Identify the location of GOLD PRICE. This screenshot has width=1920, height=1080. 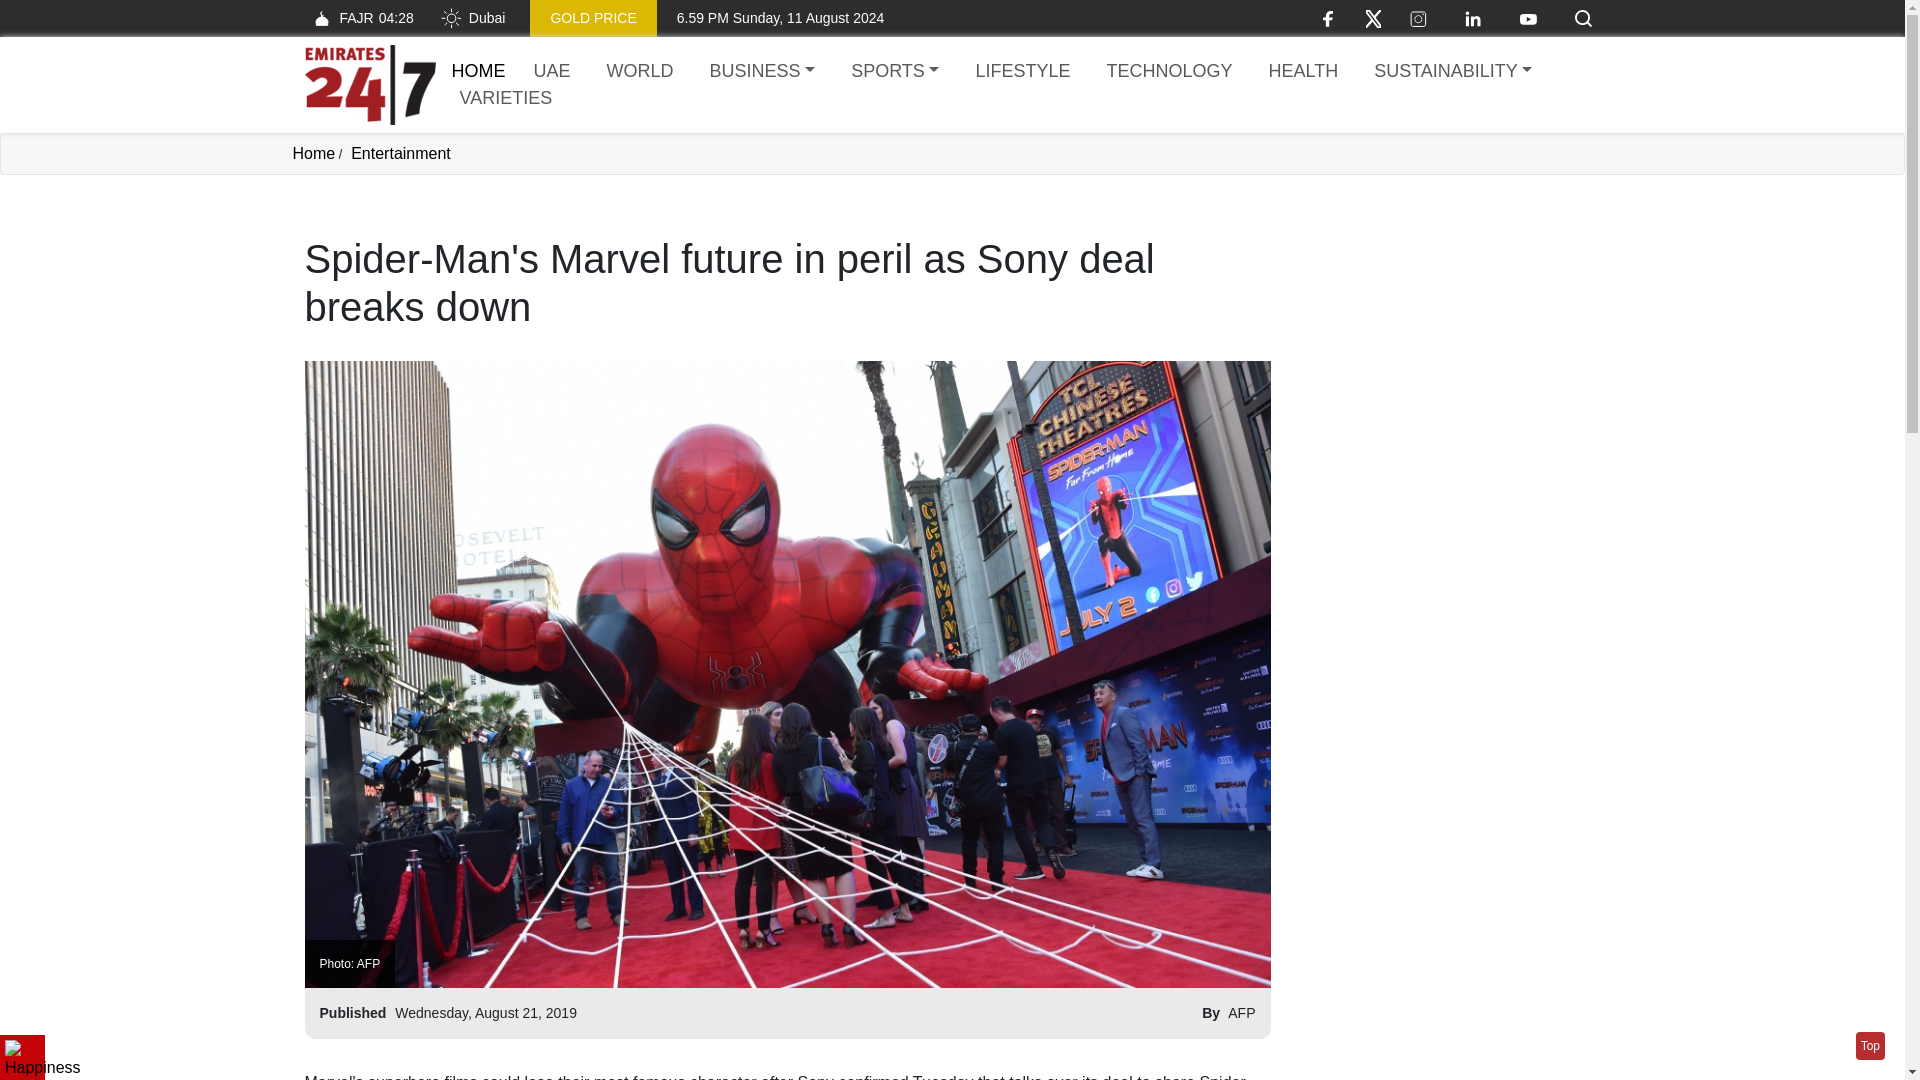
(358, 18).